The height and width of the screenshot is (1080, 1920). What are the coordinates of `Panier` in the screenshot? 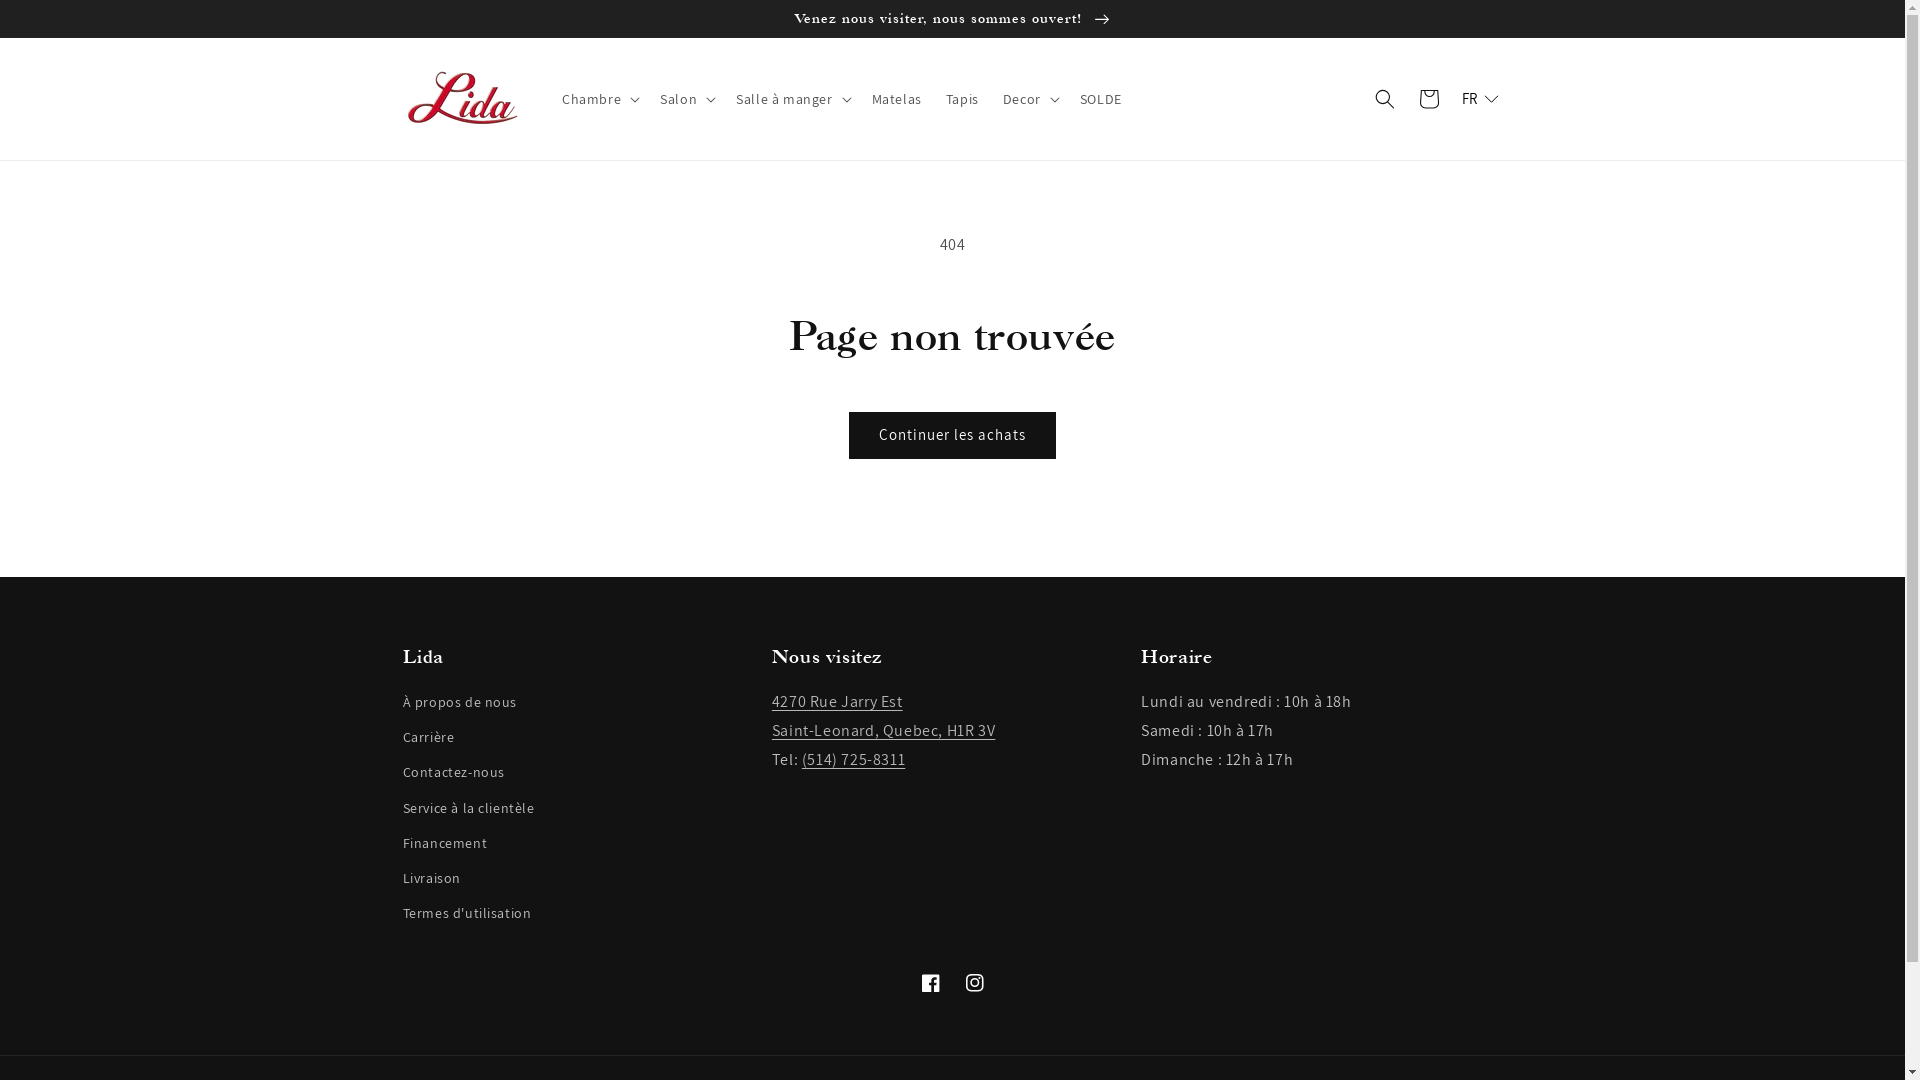 It's located at (1428, 99).